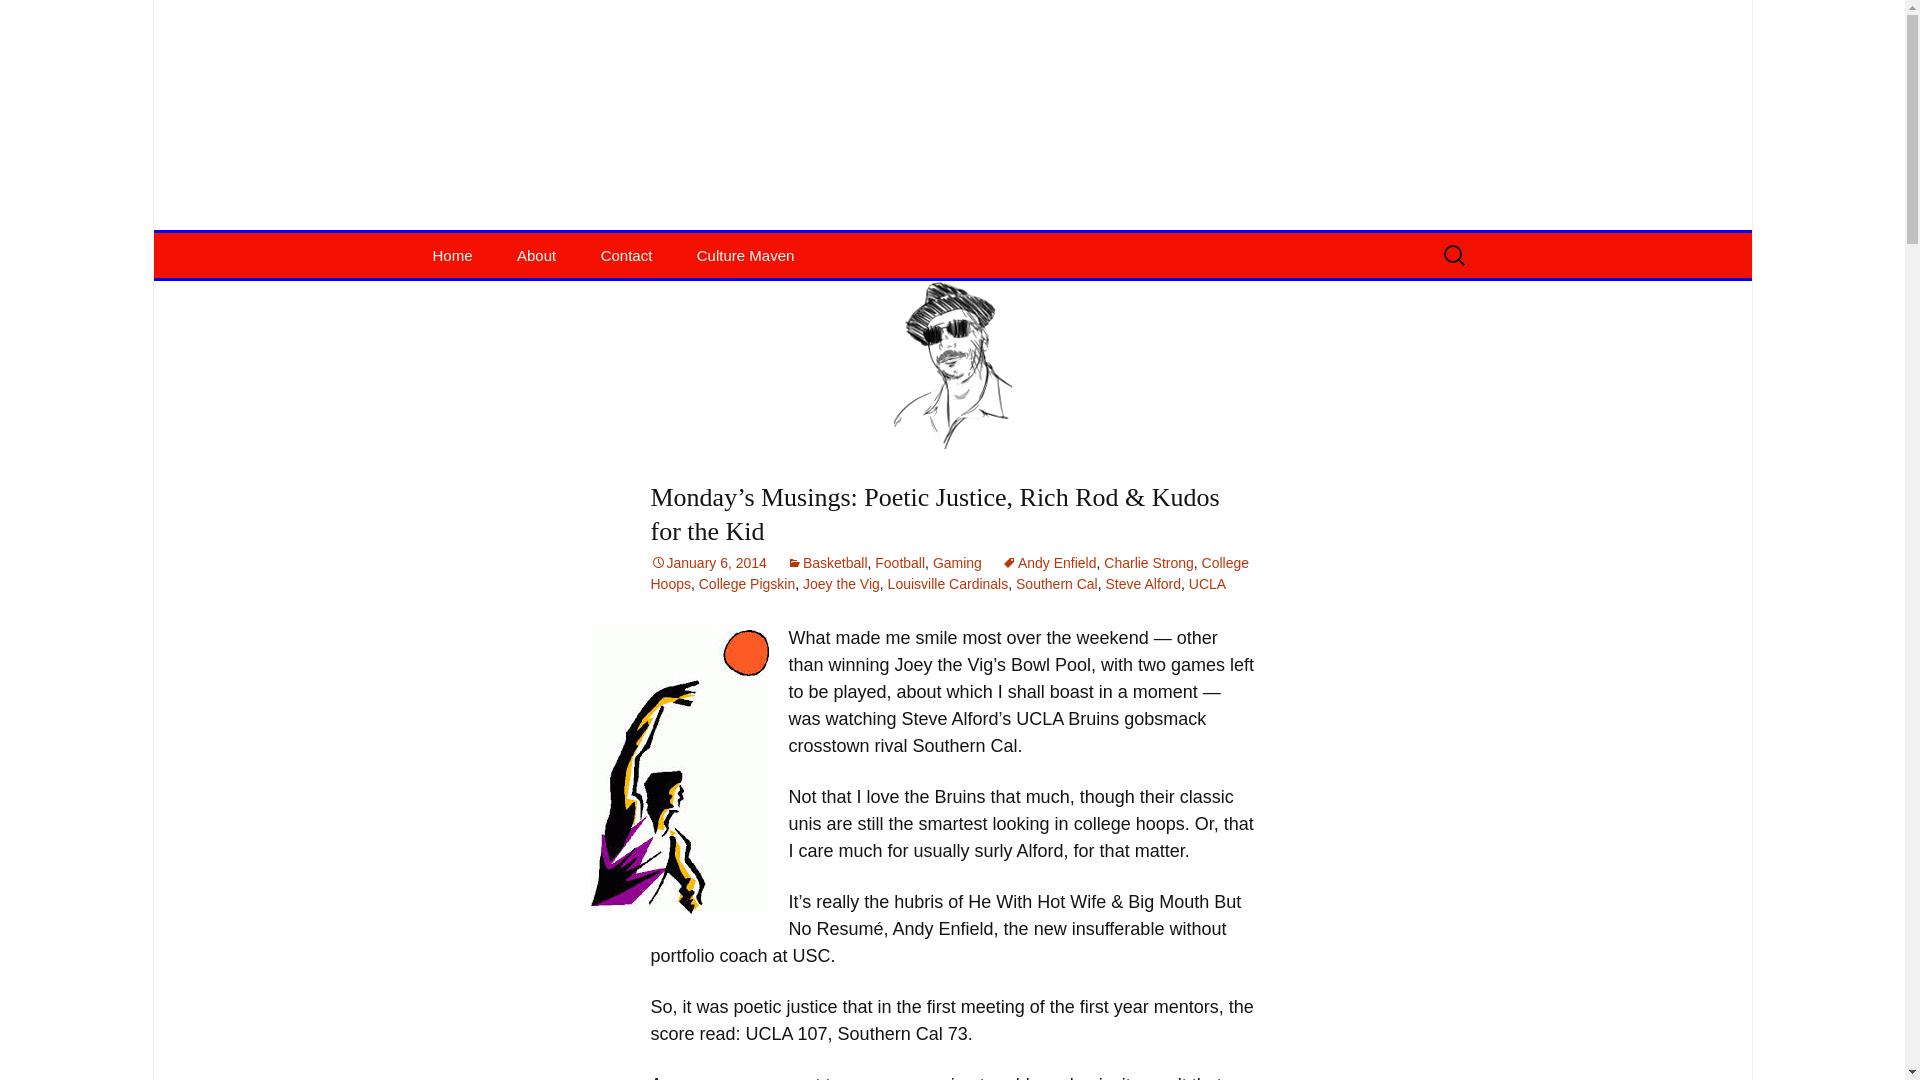  What do you see at coordinates (746, 255) in the screenshot?
I see `Culture Maven` at bounding box center [746, 255].